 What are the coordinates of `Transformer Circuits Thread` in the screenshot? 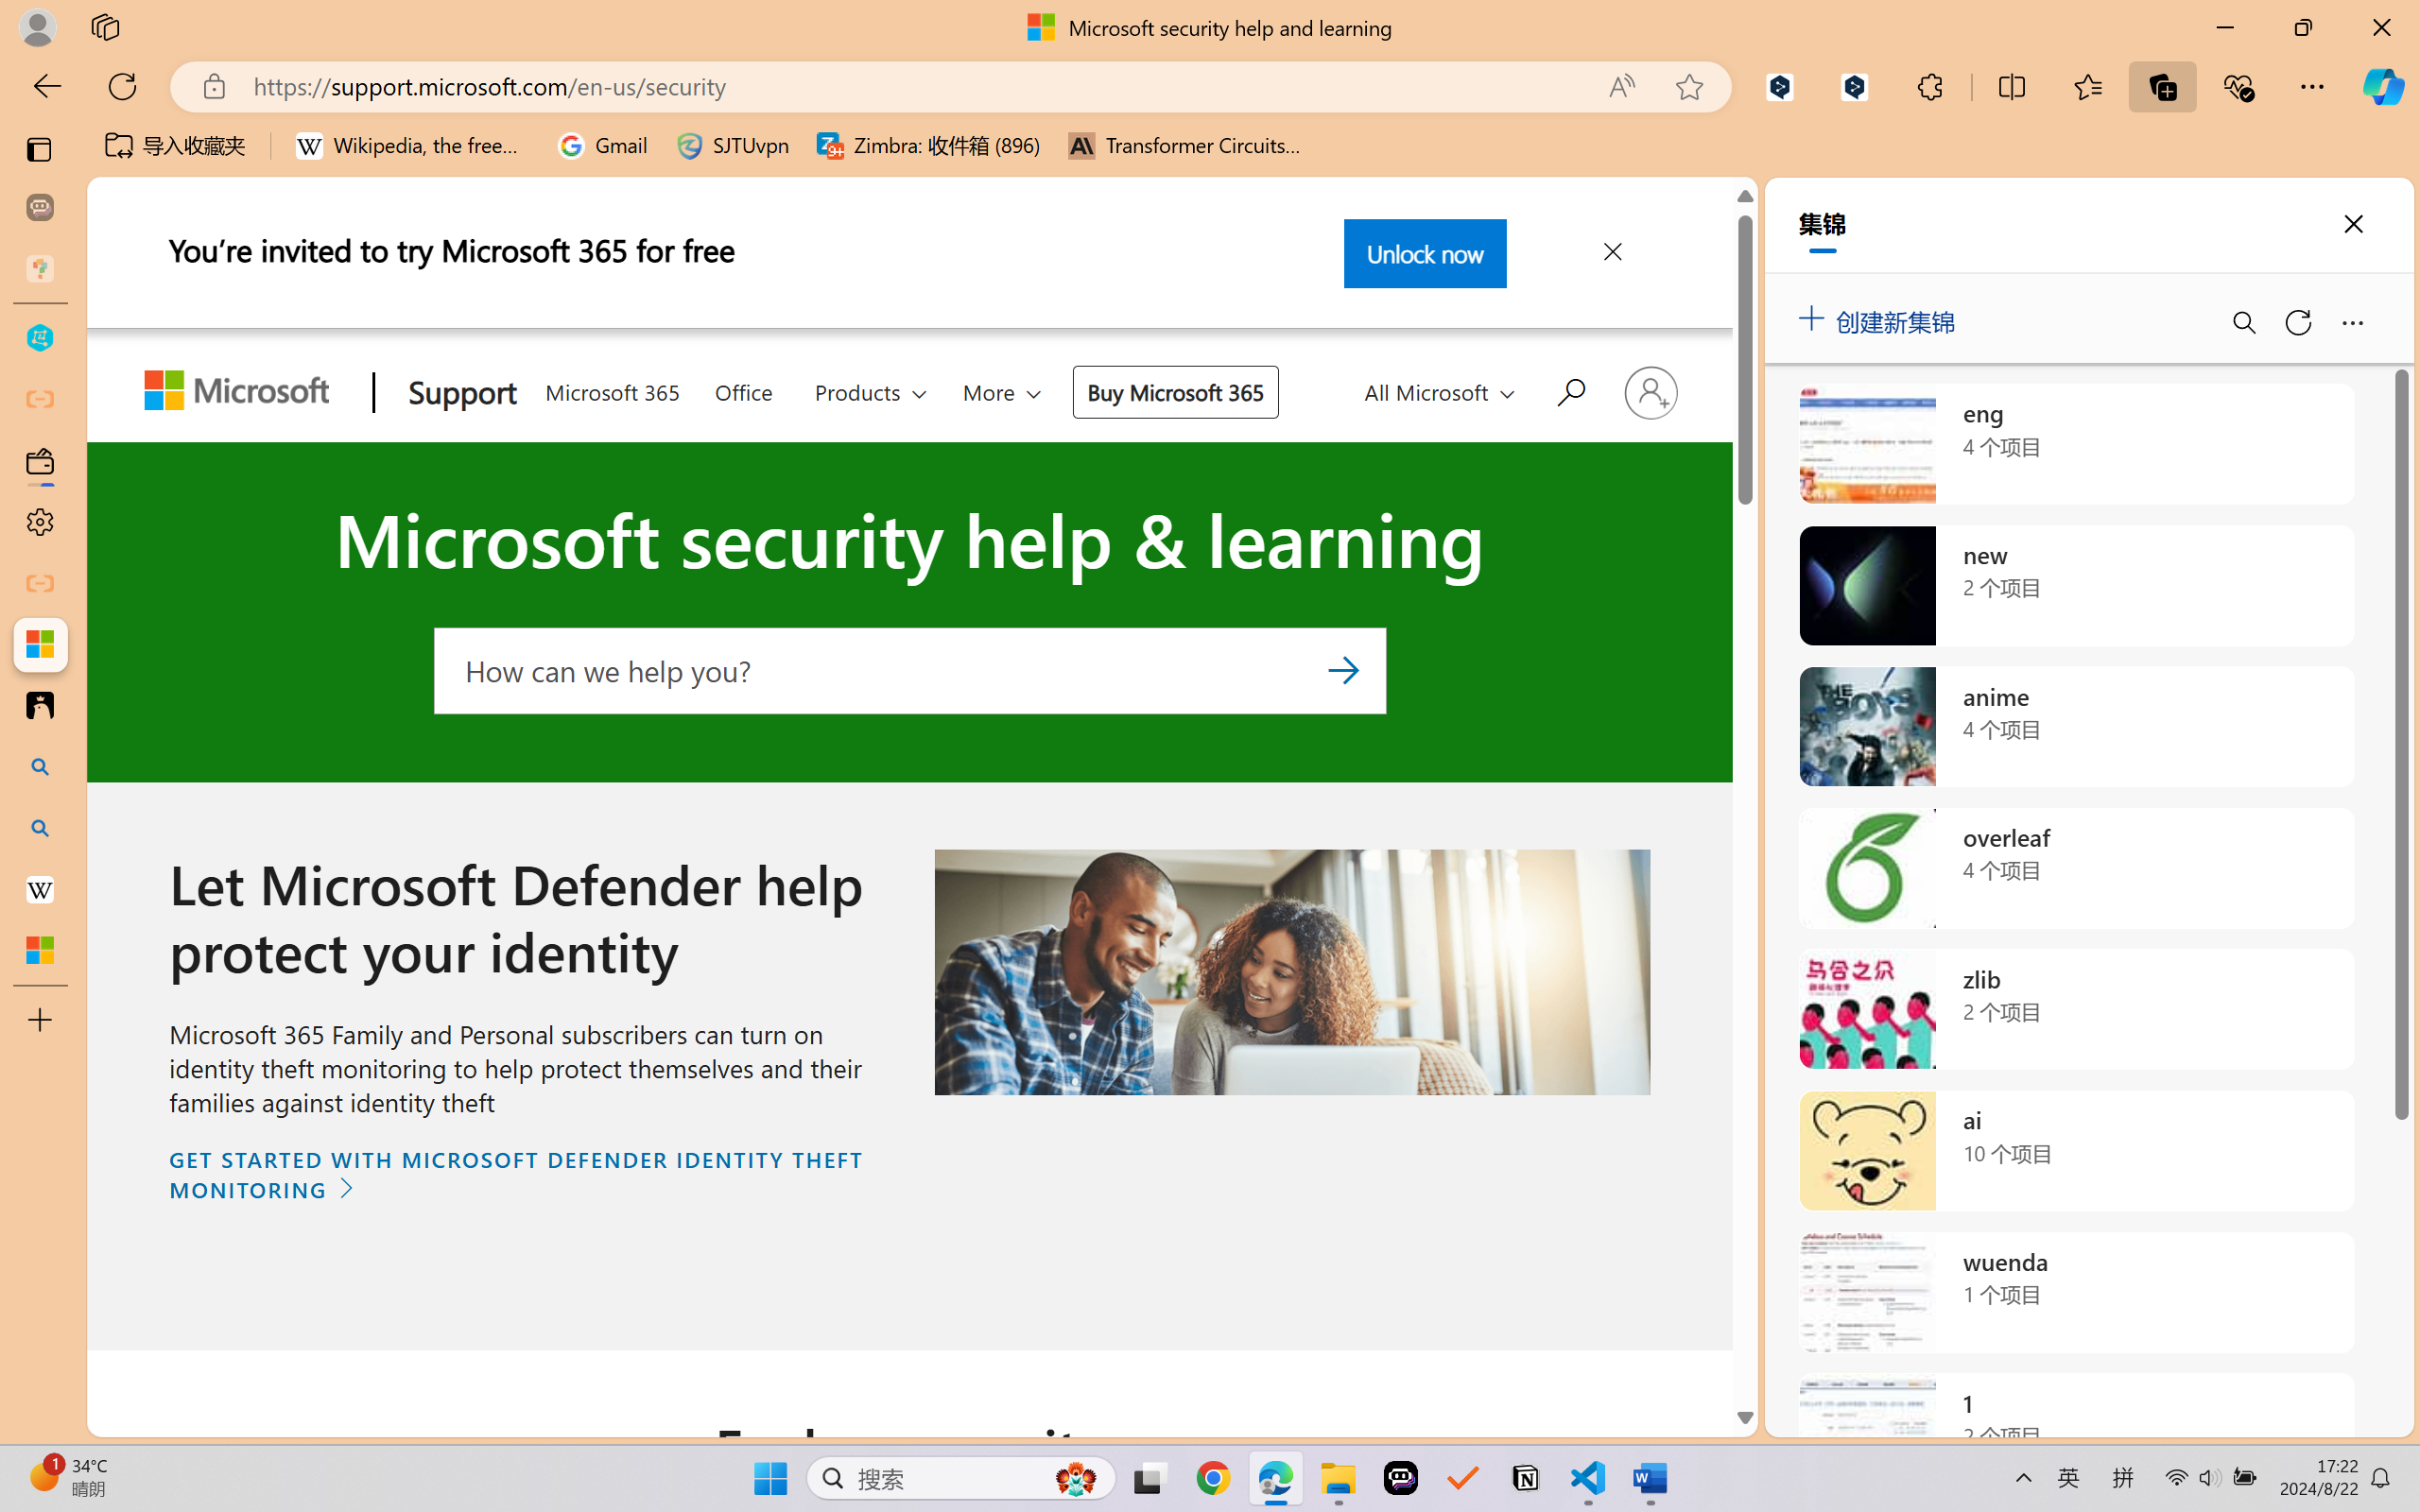 It's located at (1185, 146).